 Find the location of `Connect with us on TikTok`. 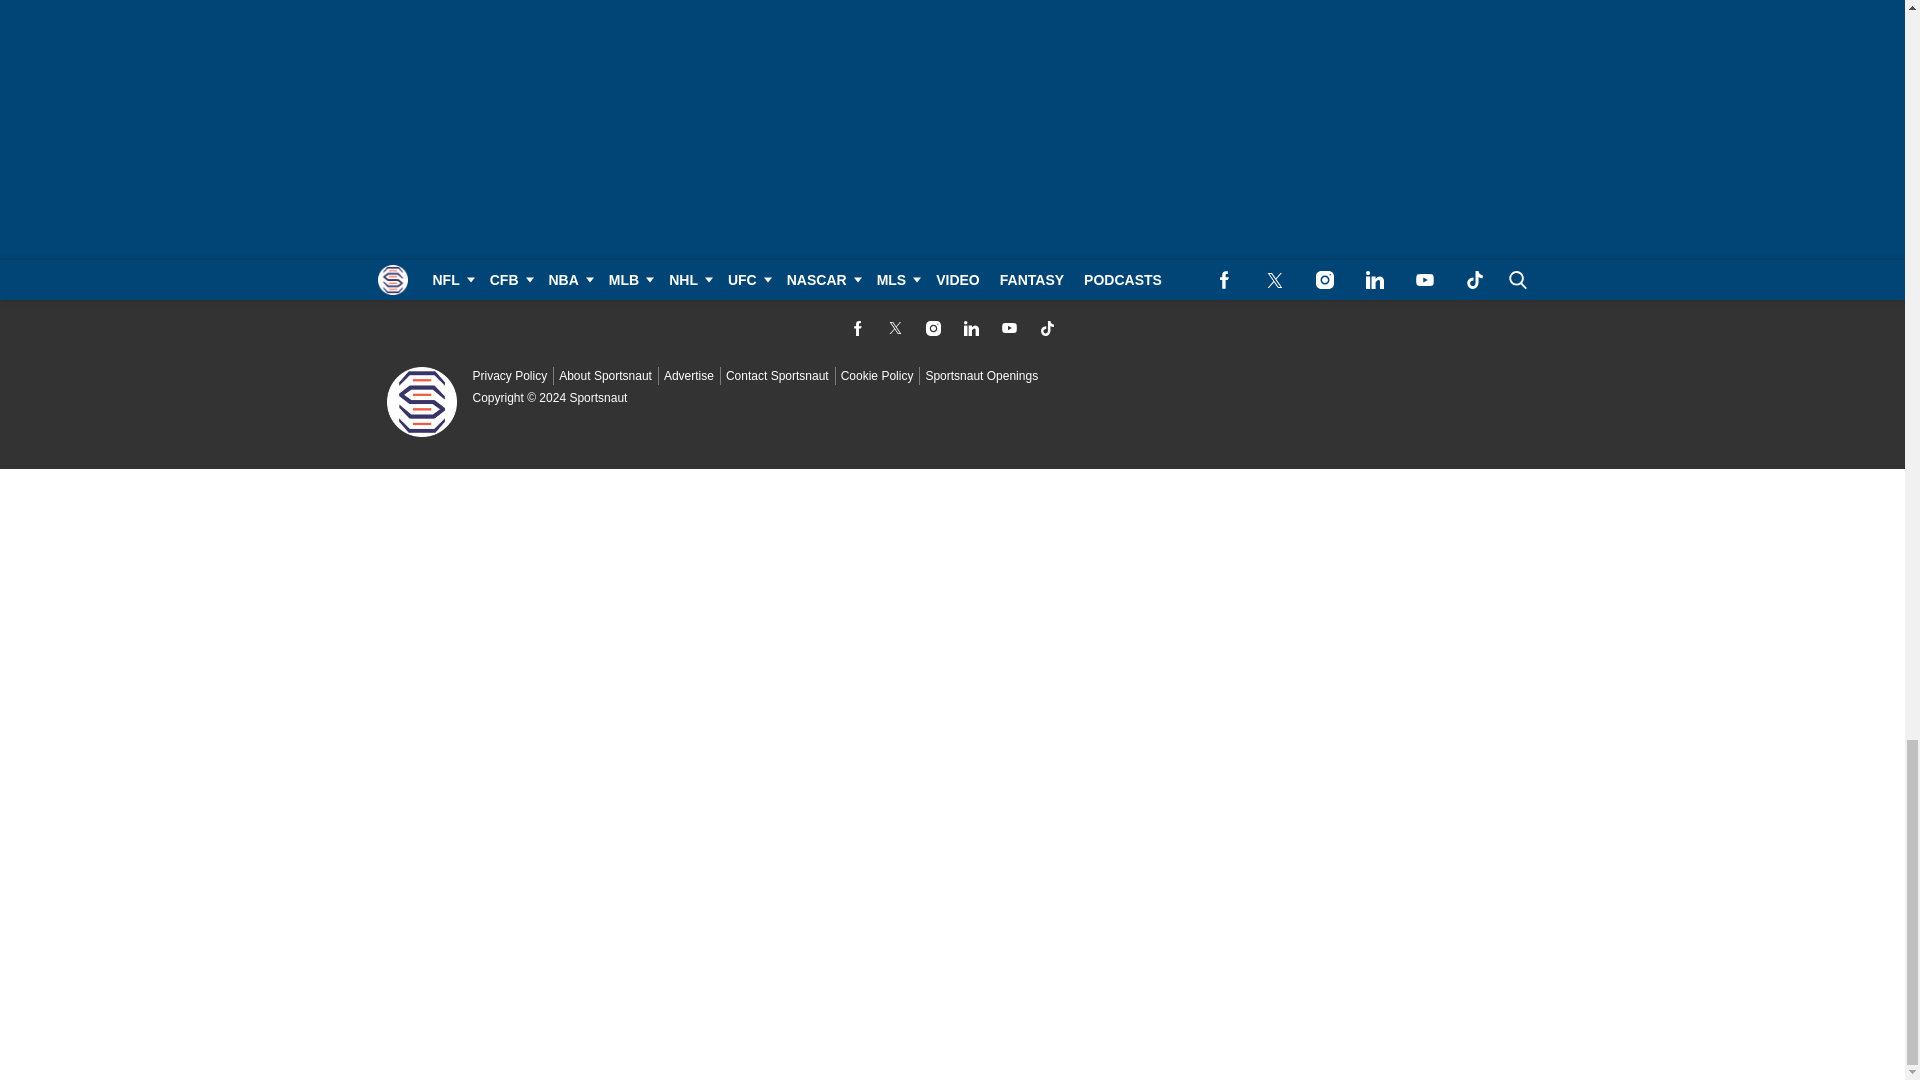

Connect with us on TikTok is located at coordinates (1046, 328).